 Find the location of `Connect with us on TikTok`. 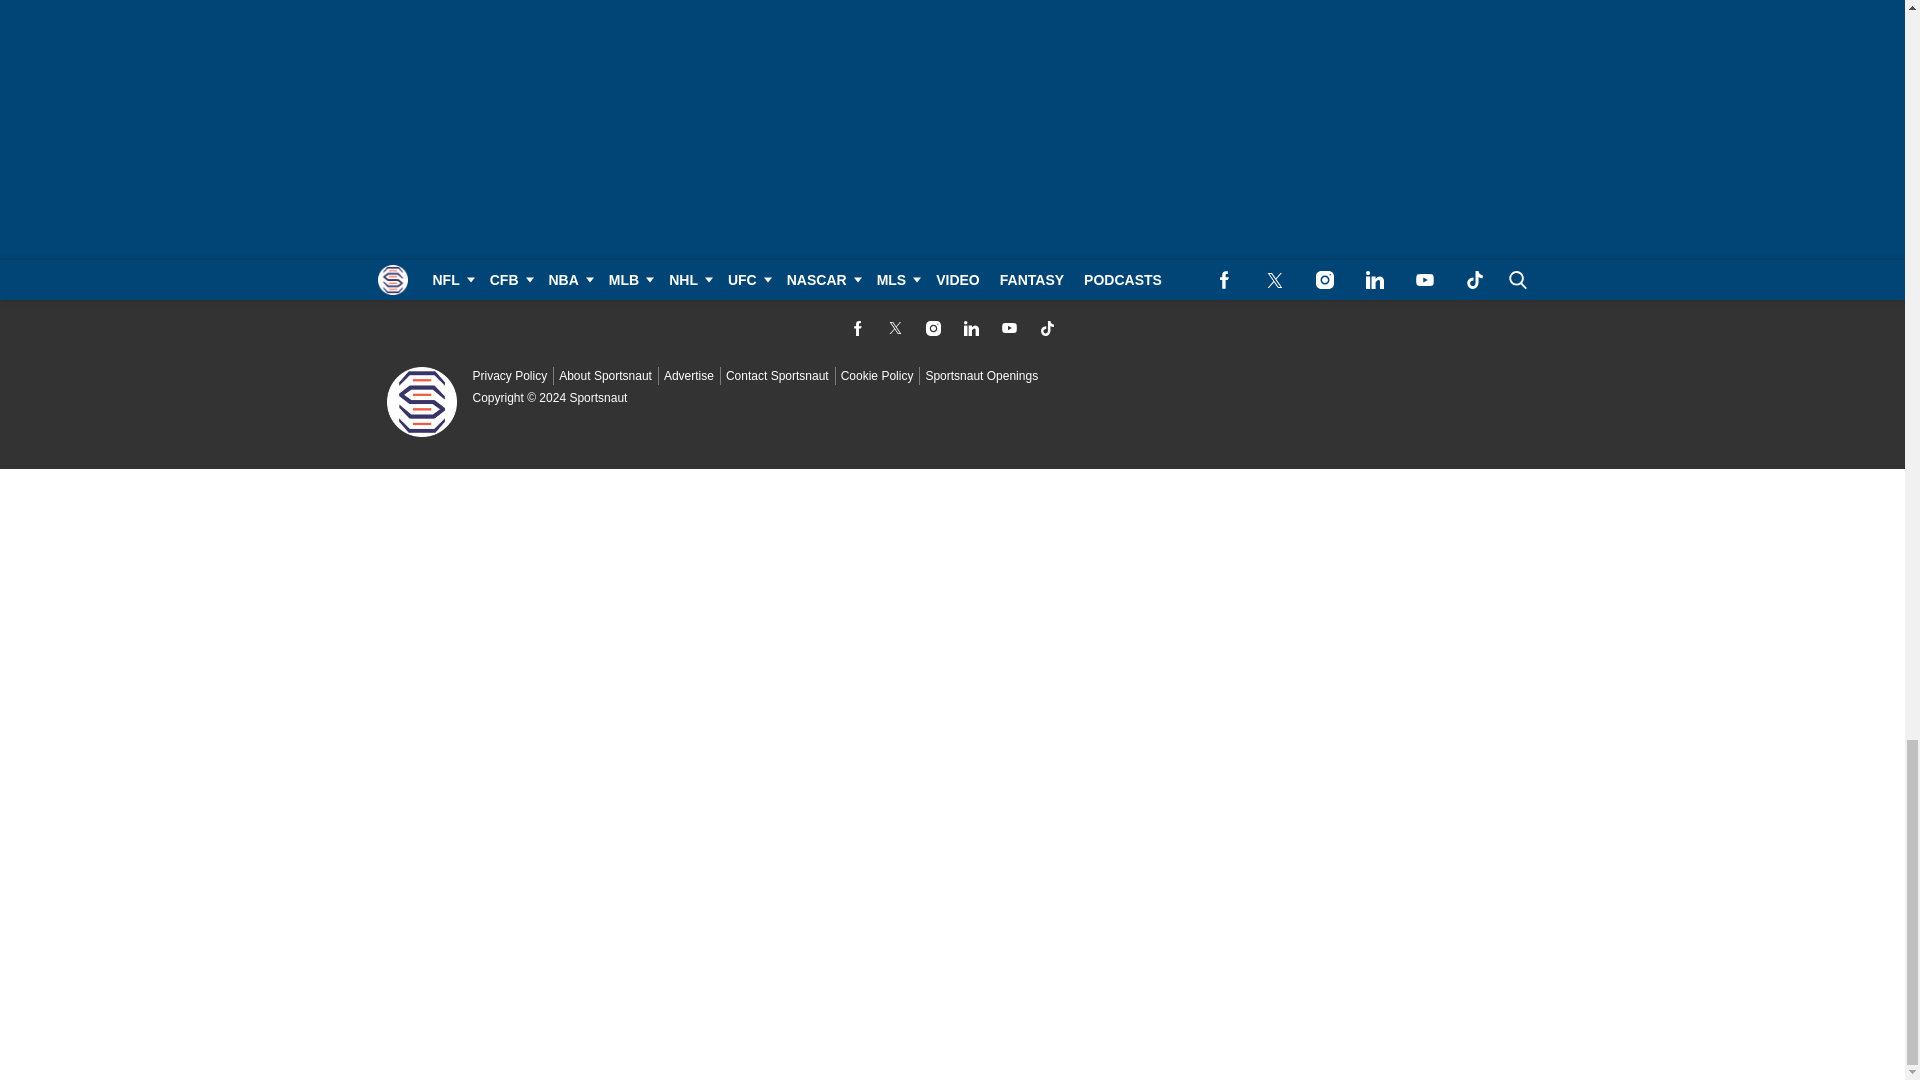

Connect with us on TikTok is located at coordinates (1046, 328).